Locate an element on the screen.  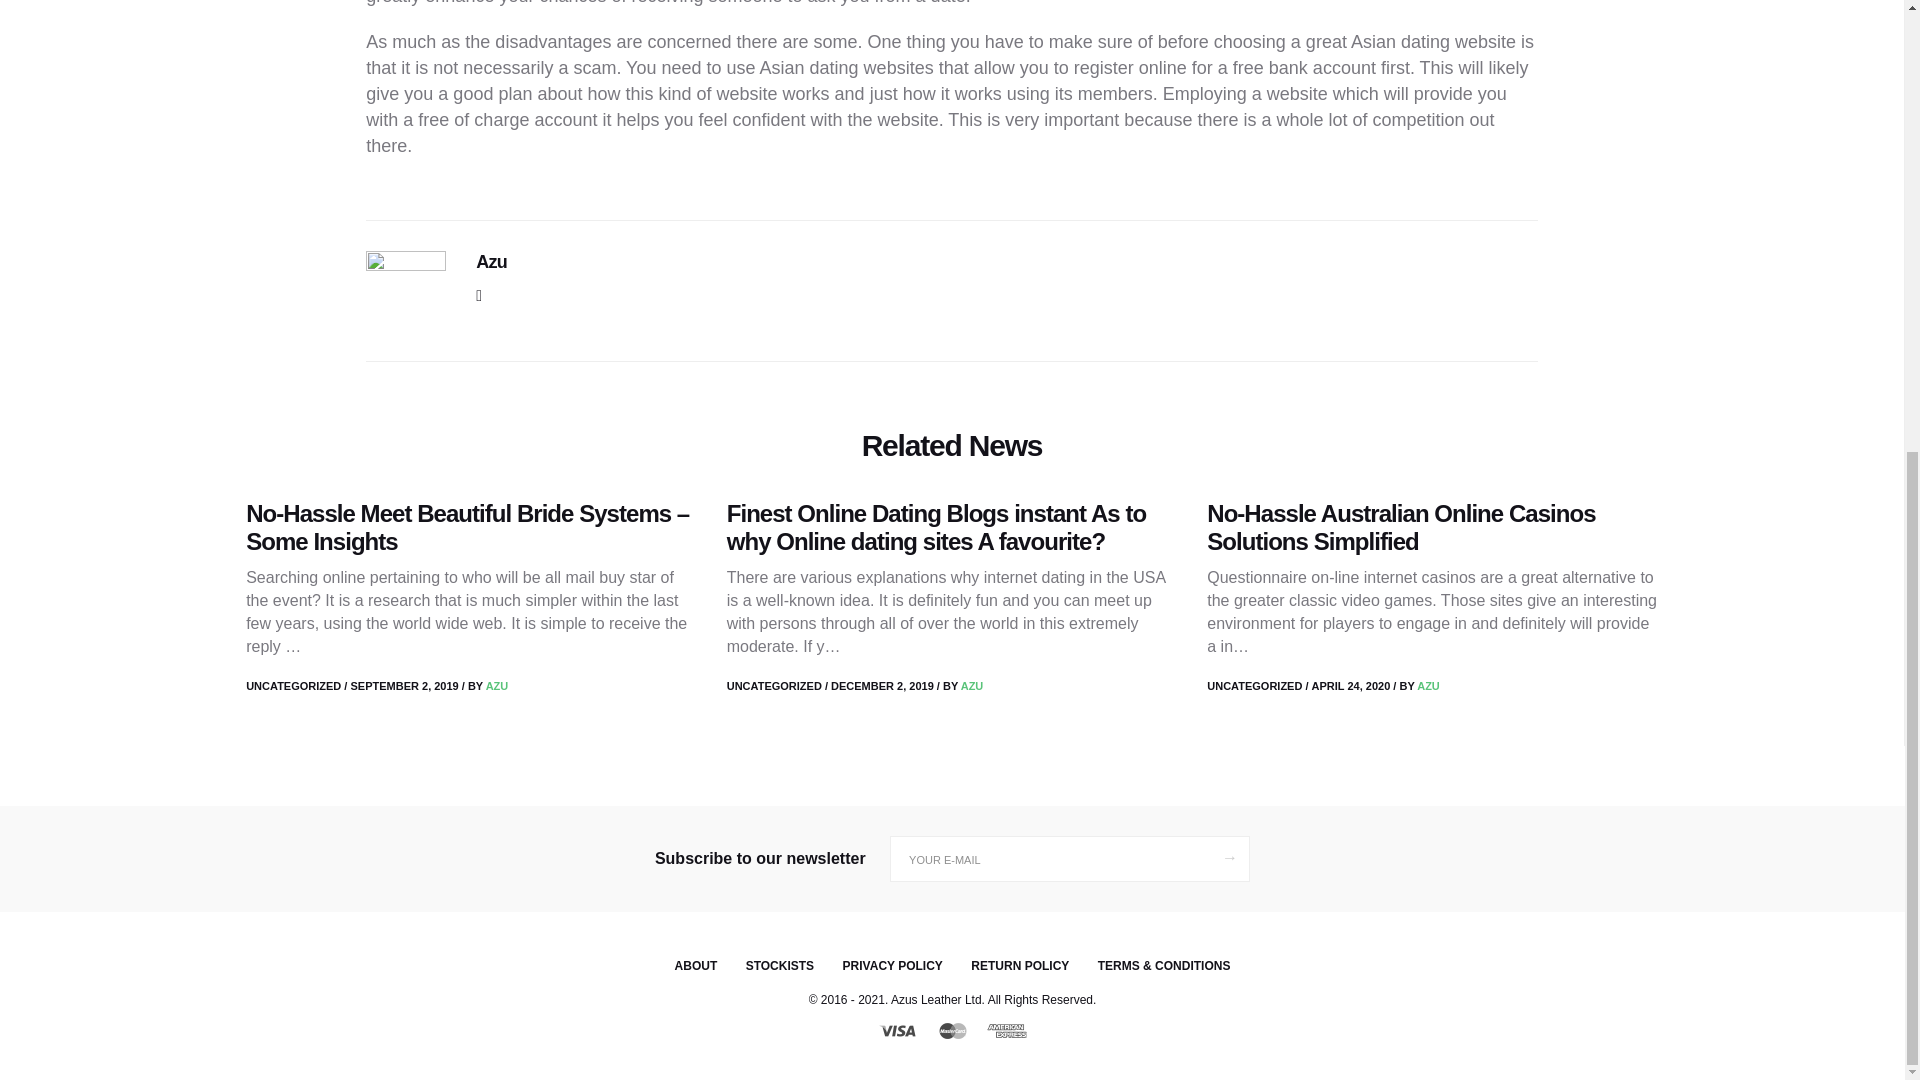
Posts by Azu is located at coordinates (972, 686).